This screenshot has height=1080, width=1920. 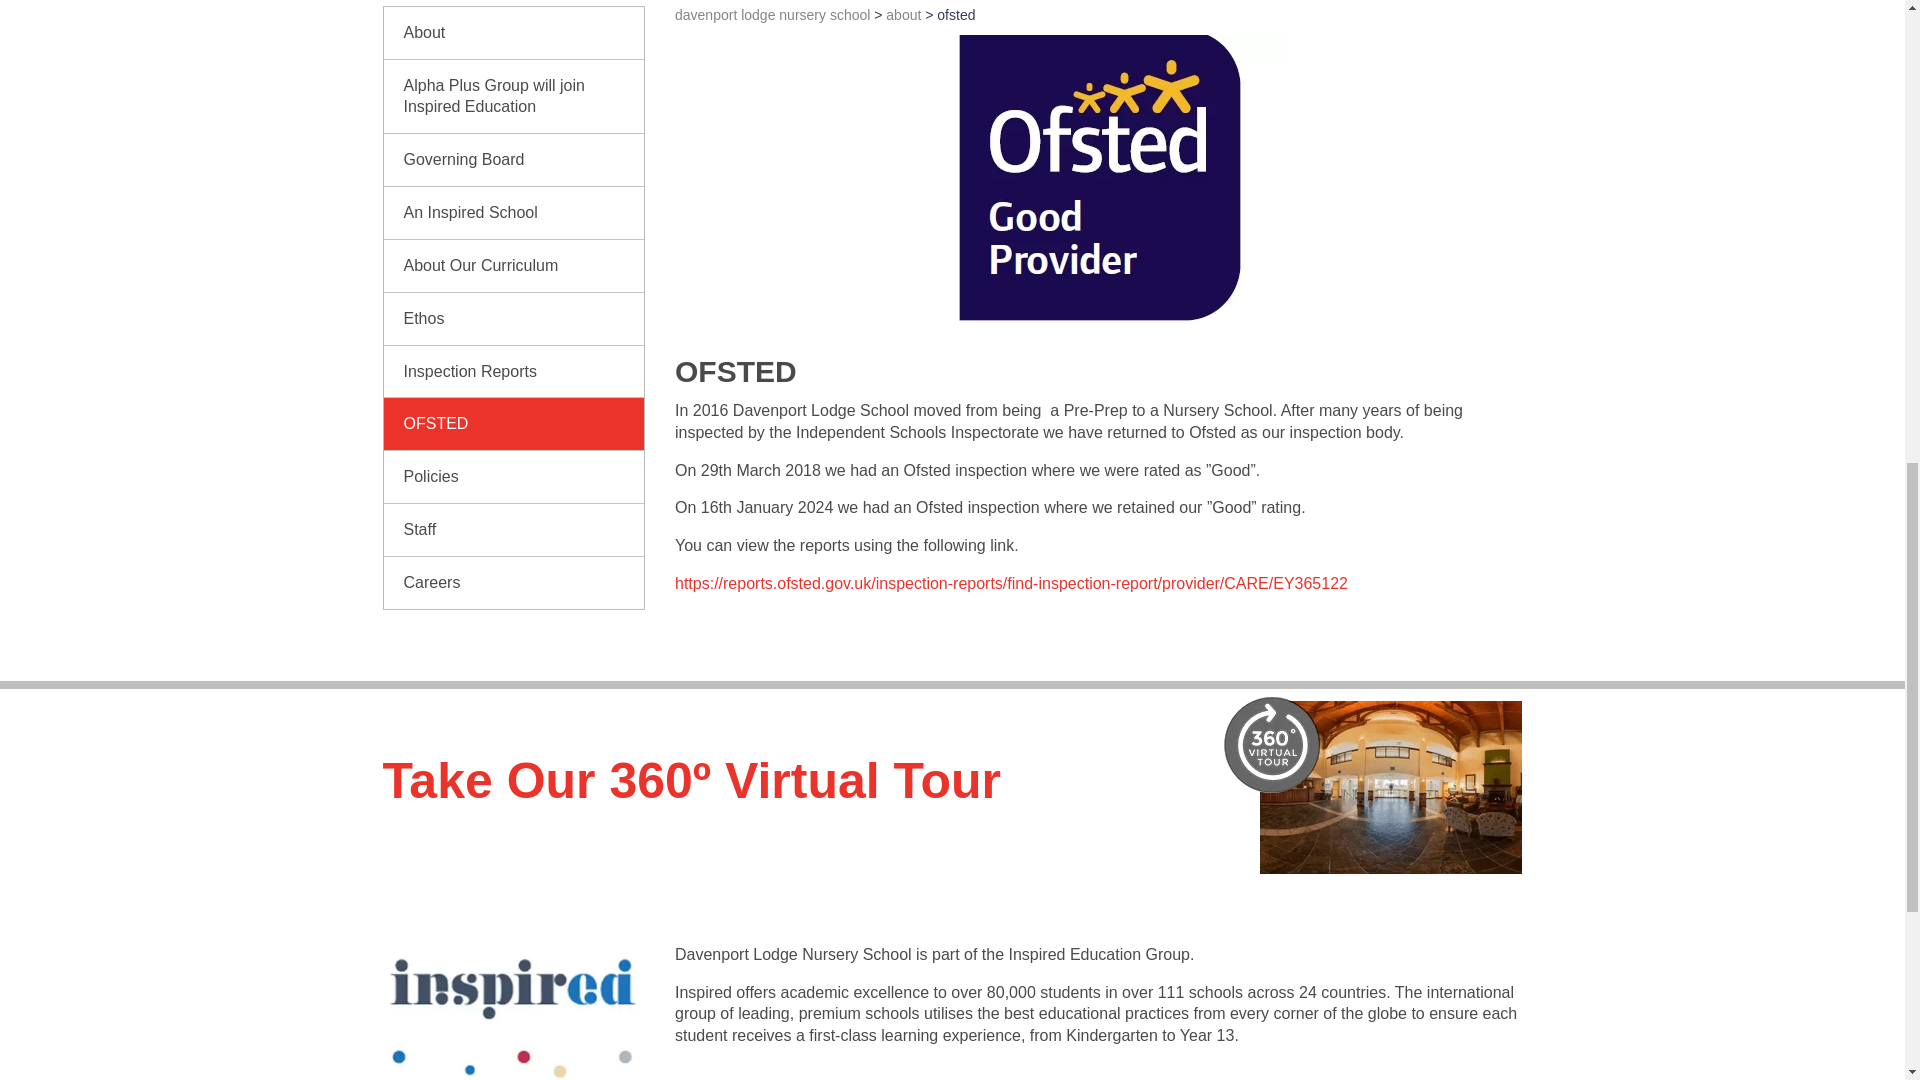 What do you see at coordinates (514, 318) in the screenshot?
I see `Ethos` at bounding box center [514, 318].